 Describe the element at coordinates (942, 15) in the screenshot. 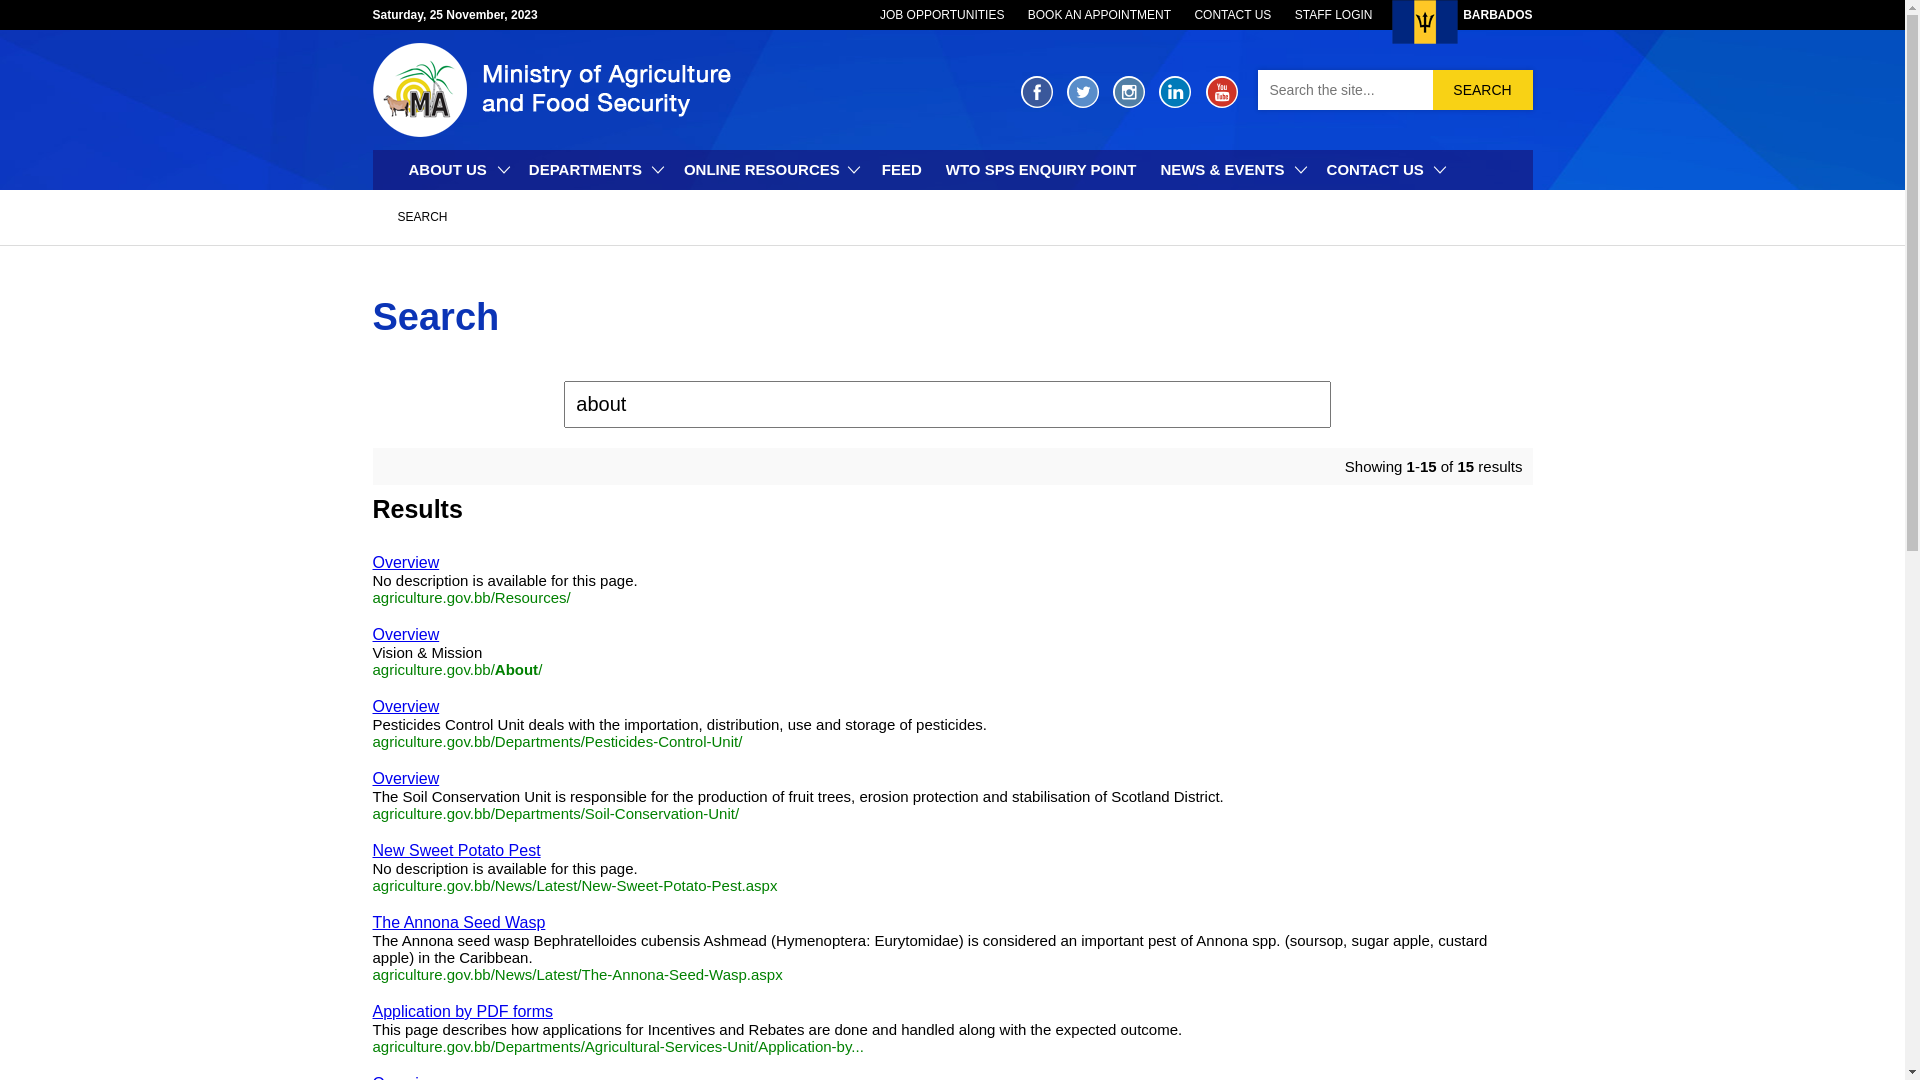

I see `JOB OPPORTUNITIES` at that location.